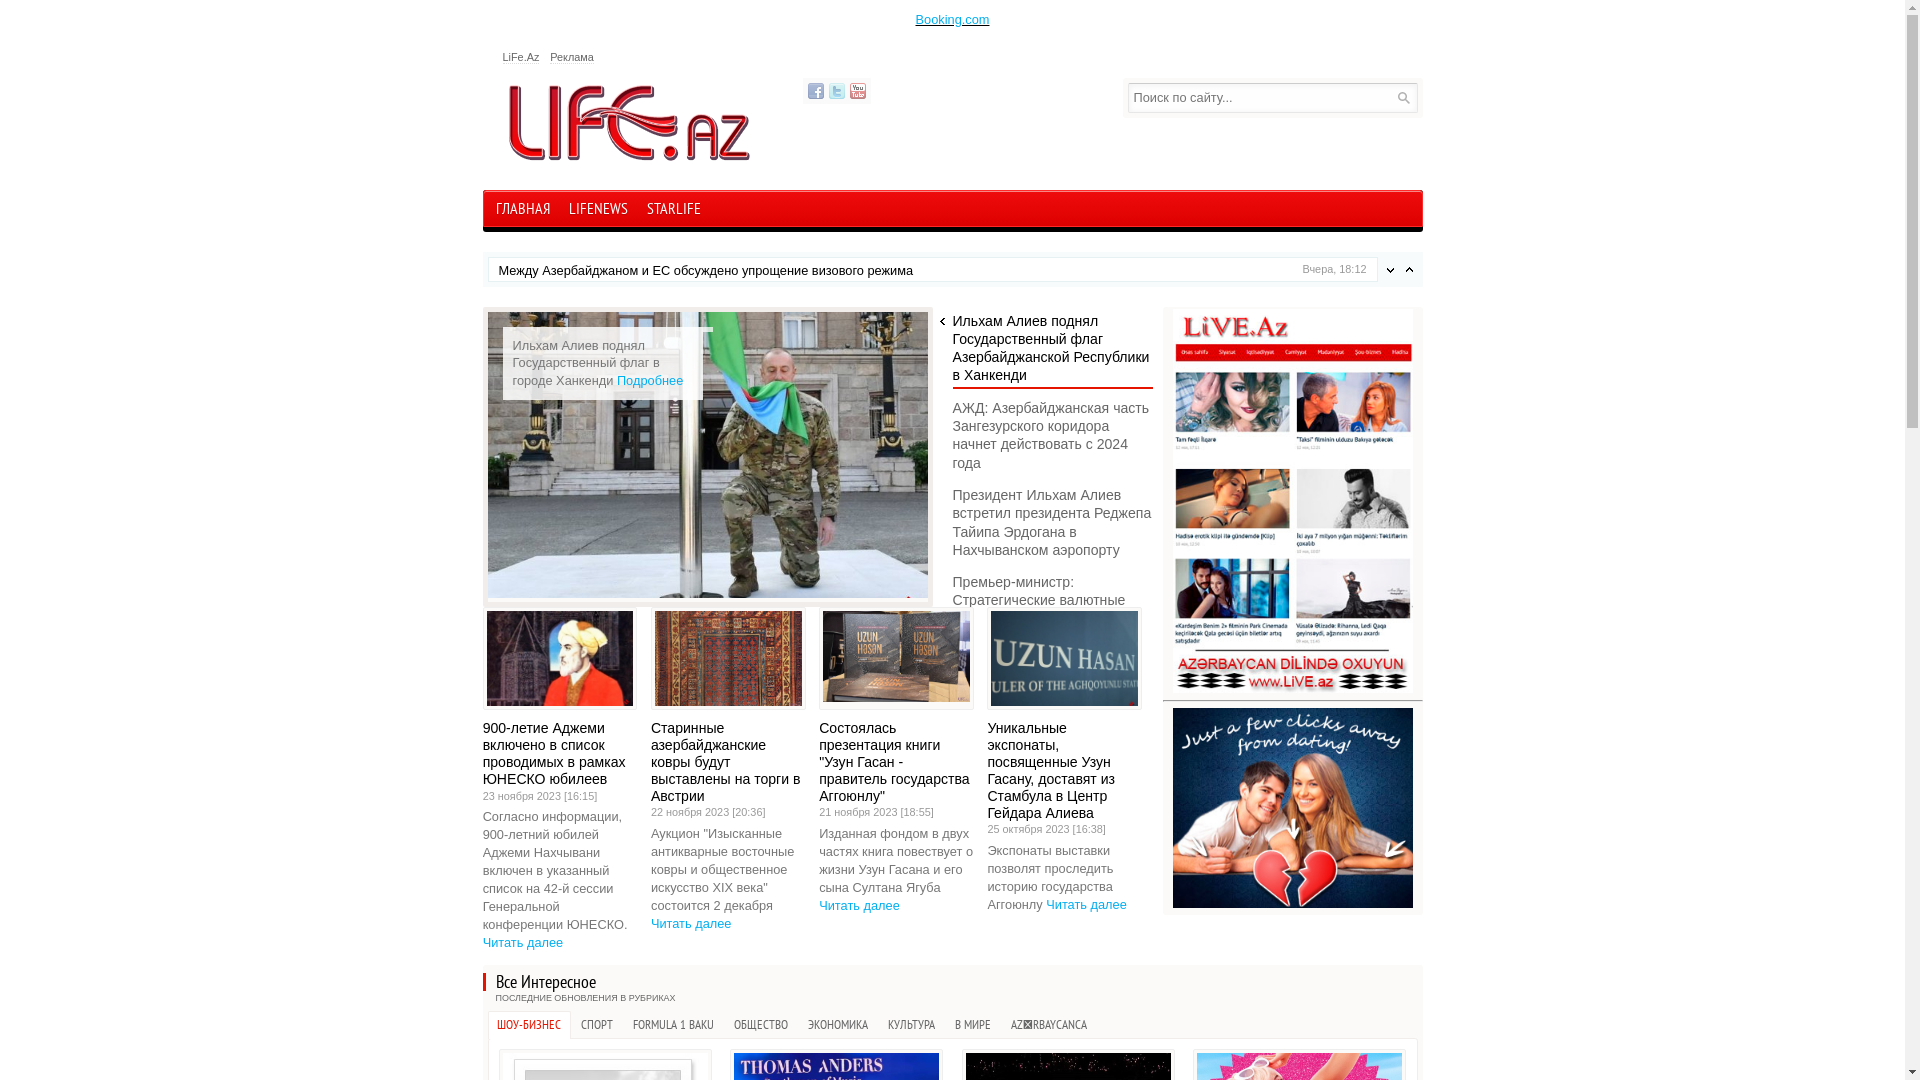 The image size is (1920, 1080). What do you see at coordinates (520, 58) in the screenshot?
I see `LiFe.Az` at bounding box center [520, 58].